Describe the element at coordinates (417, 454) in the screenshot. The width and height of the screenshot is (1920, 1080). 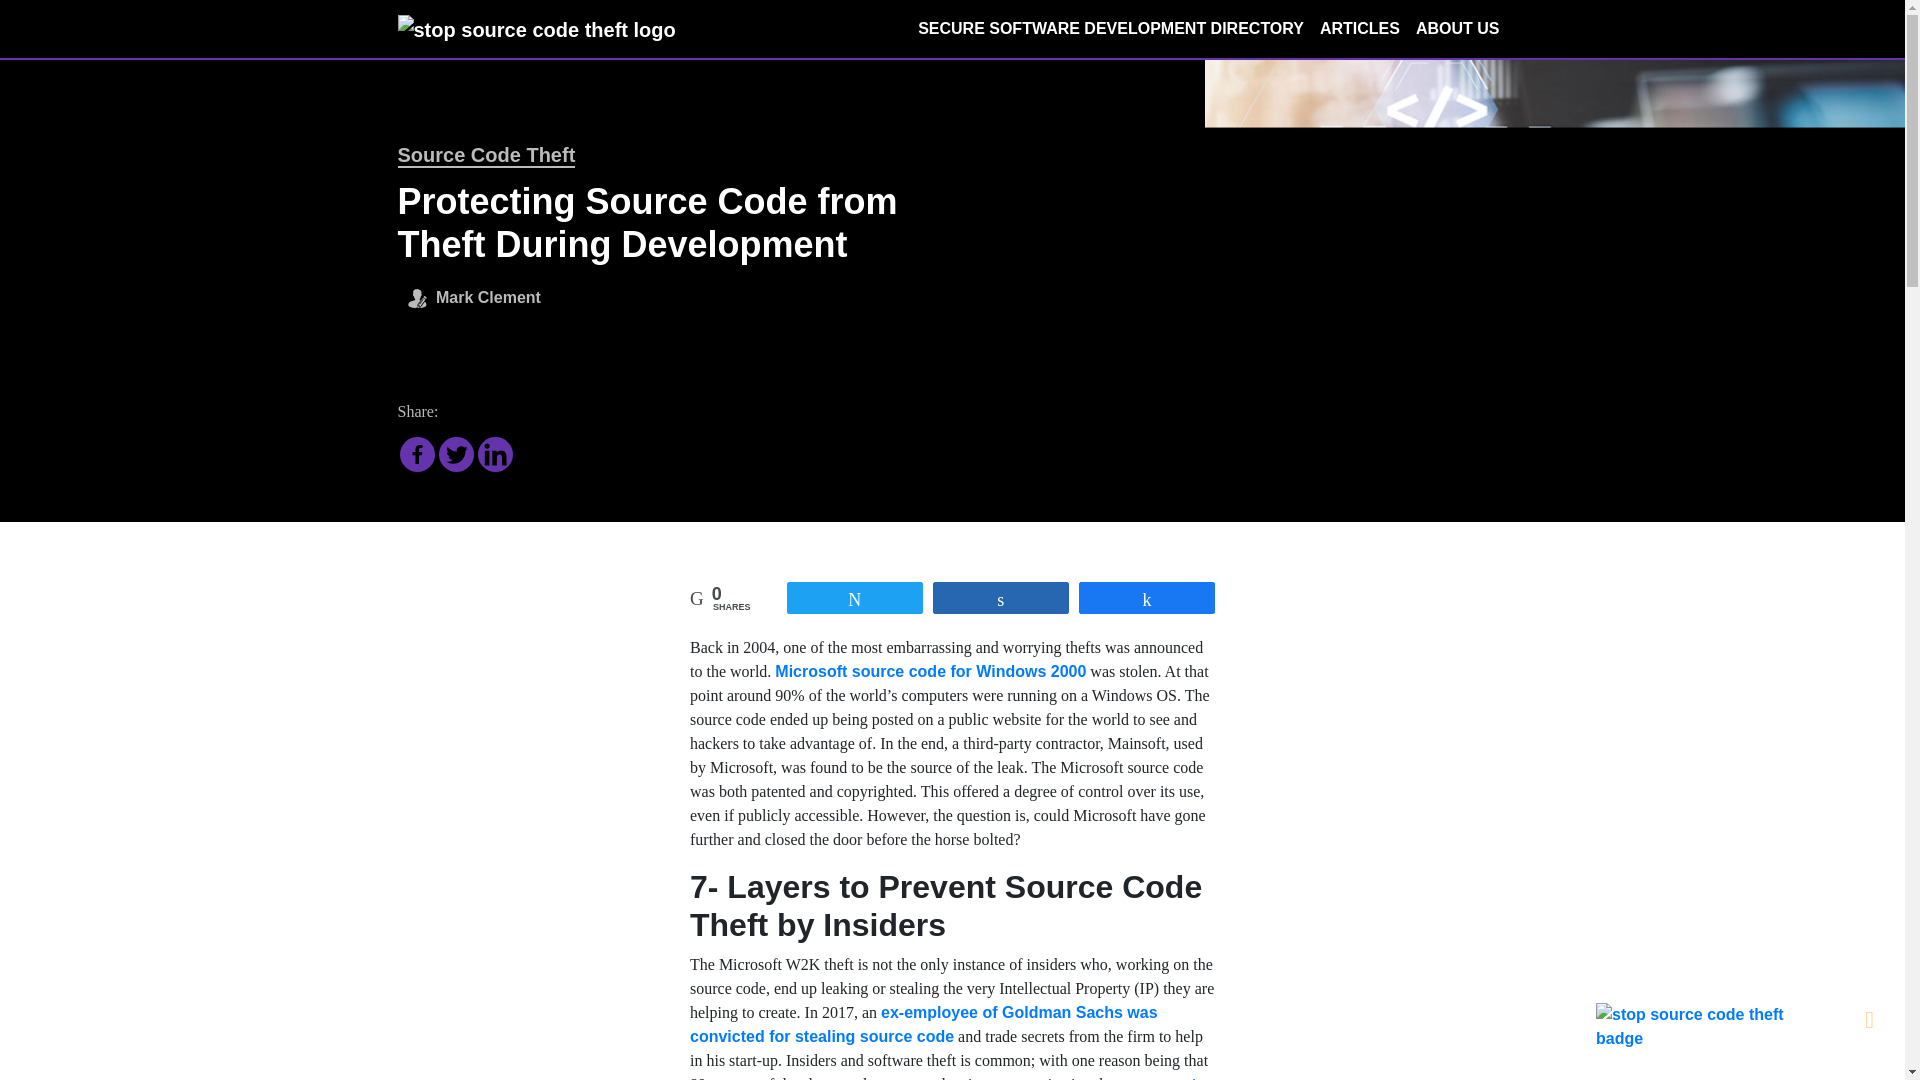
I see `Facebook` at that location.